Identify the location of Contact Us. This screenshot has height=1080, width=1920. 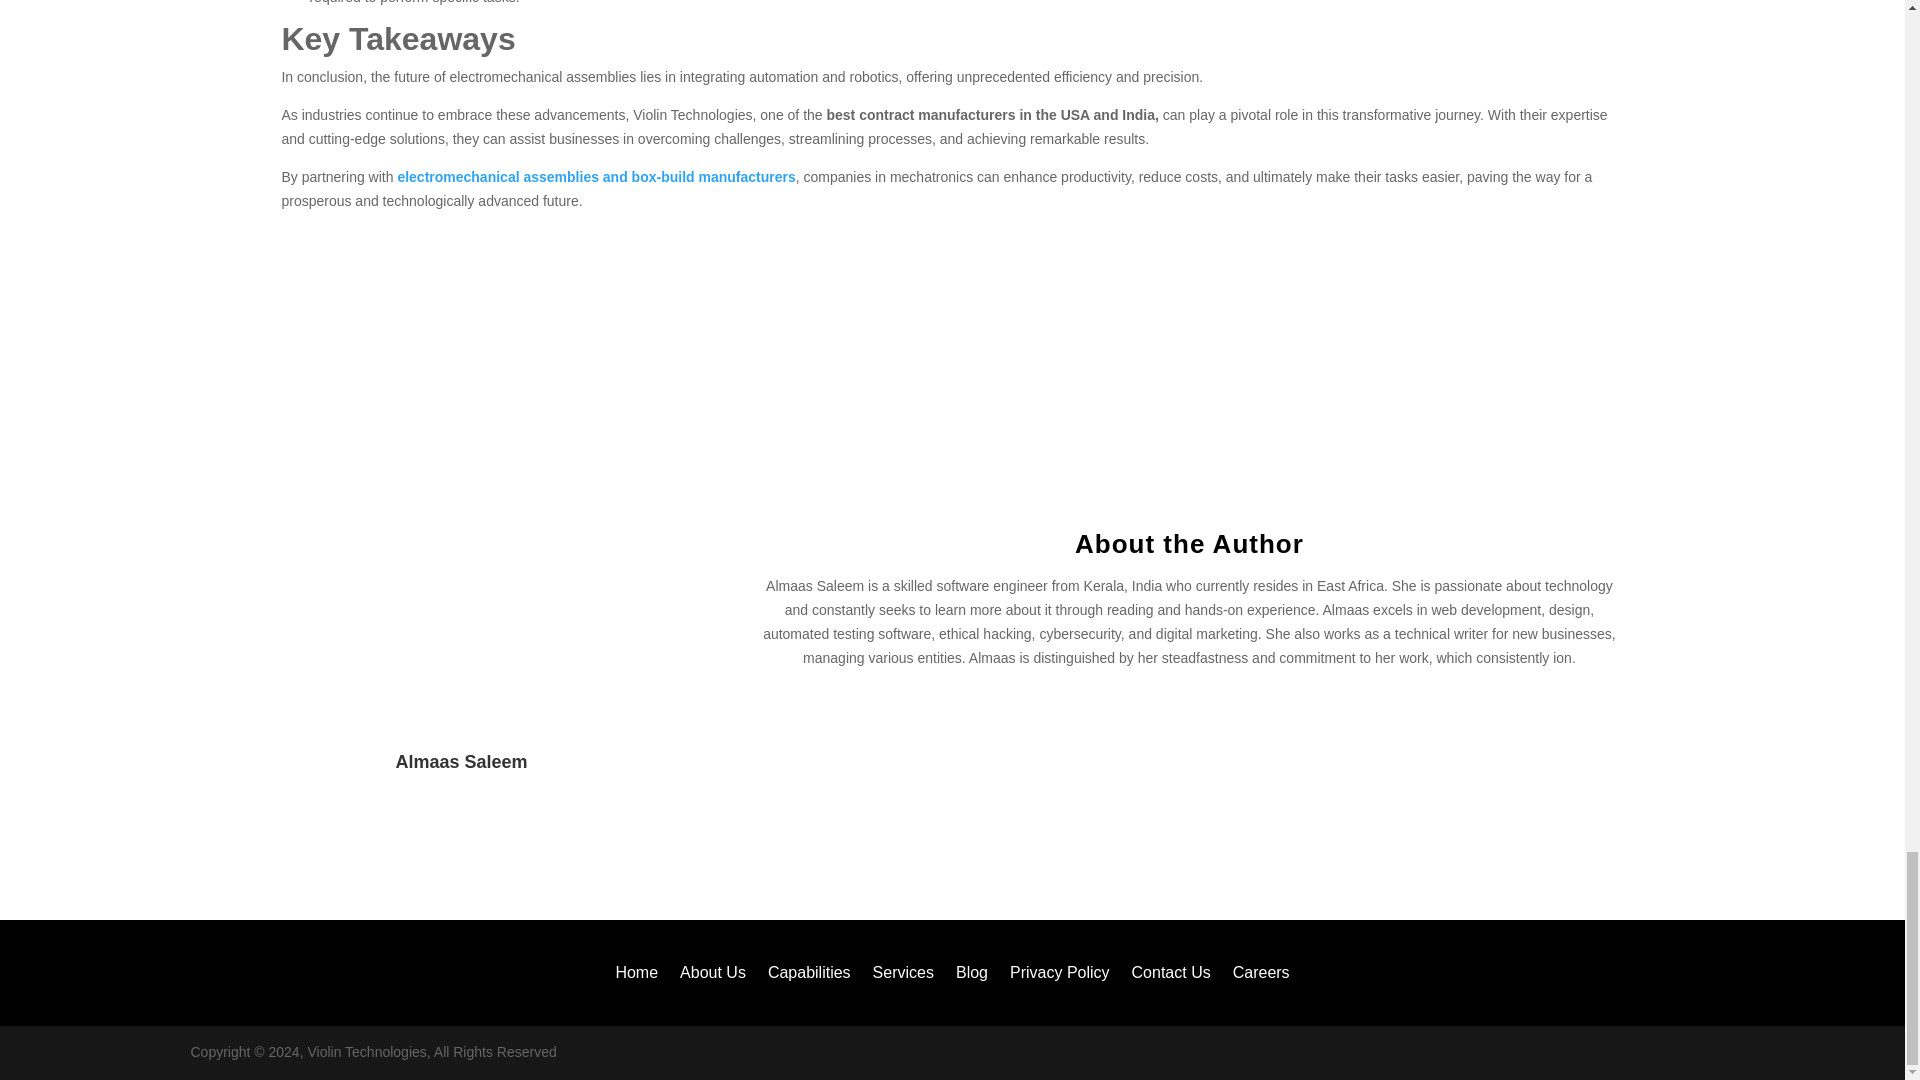
(1172, 976).